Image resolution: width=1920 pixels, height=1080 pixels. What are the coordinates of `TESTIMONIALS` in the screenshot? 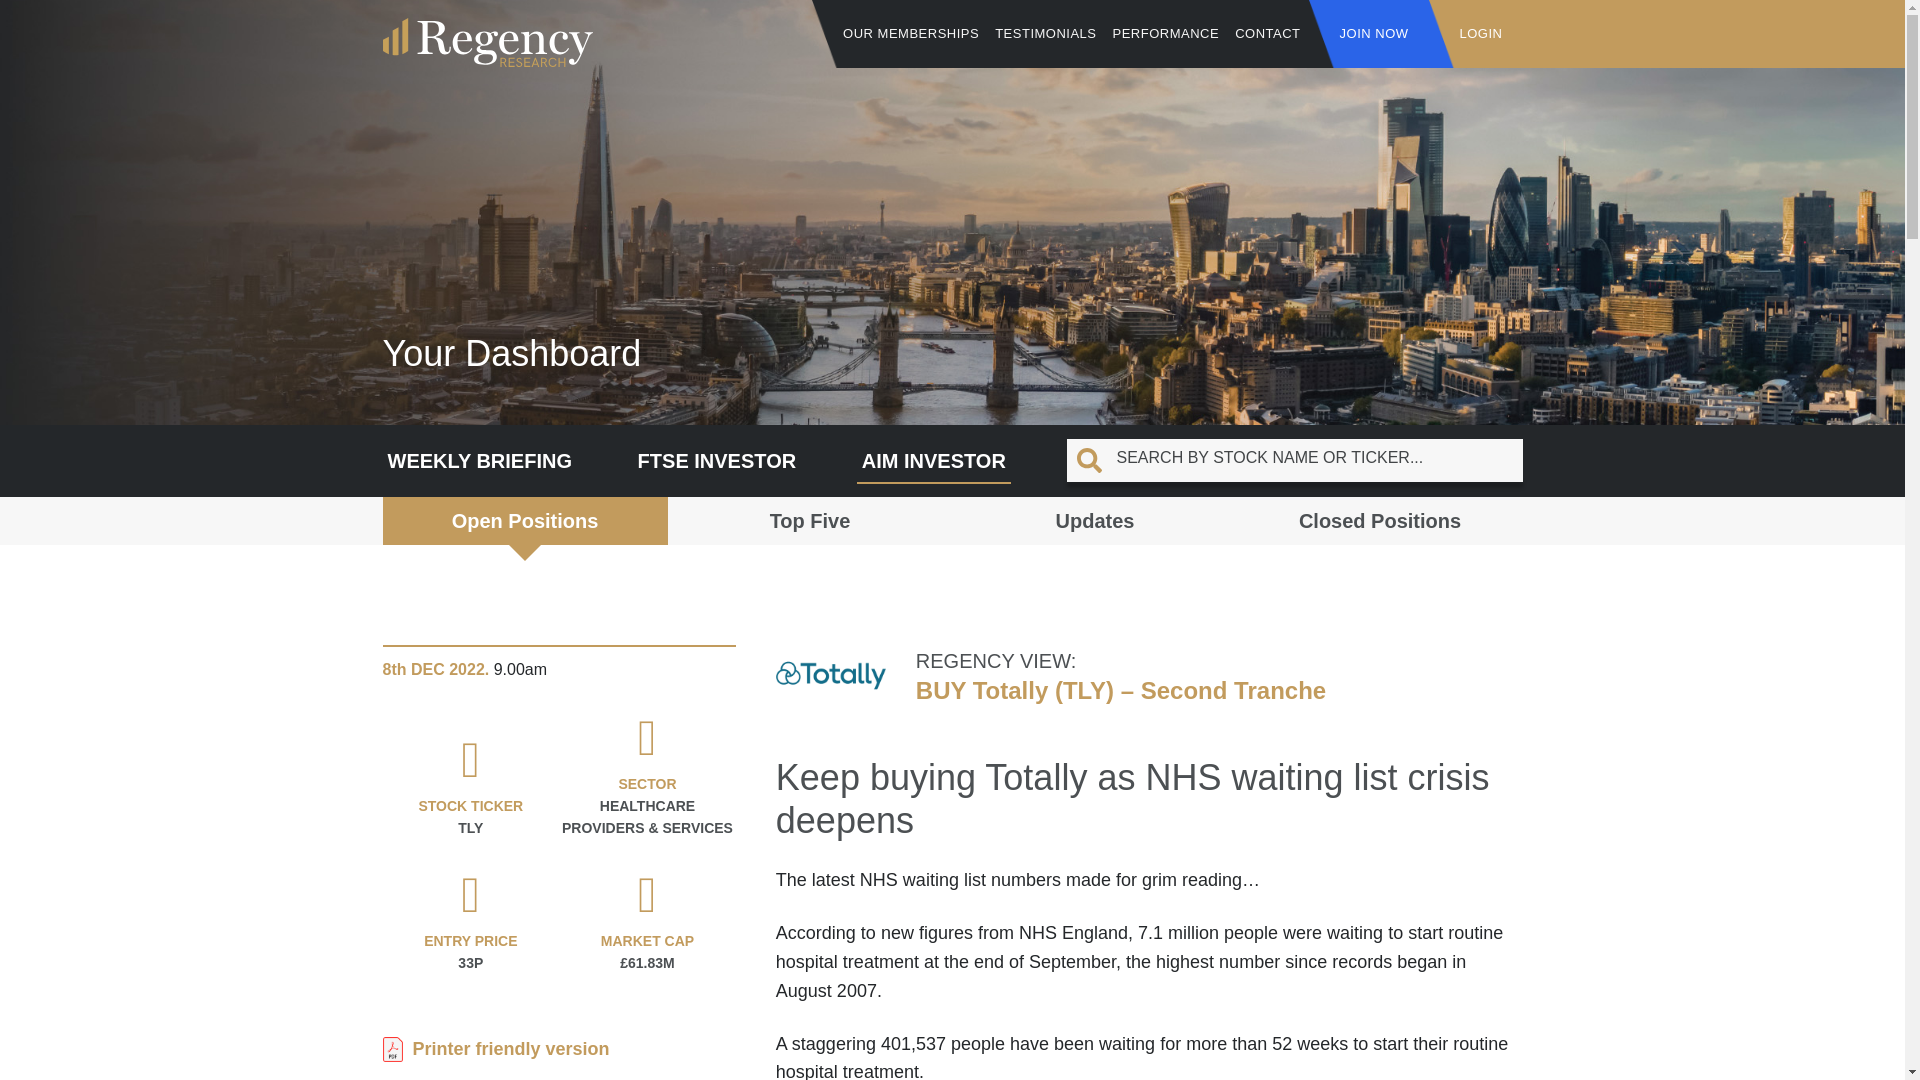 It's located at (1045, 34).